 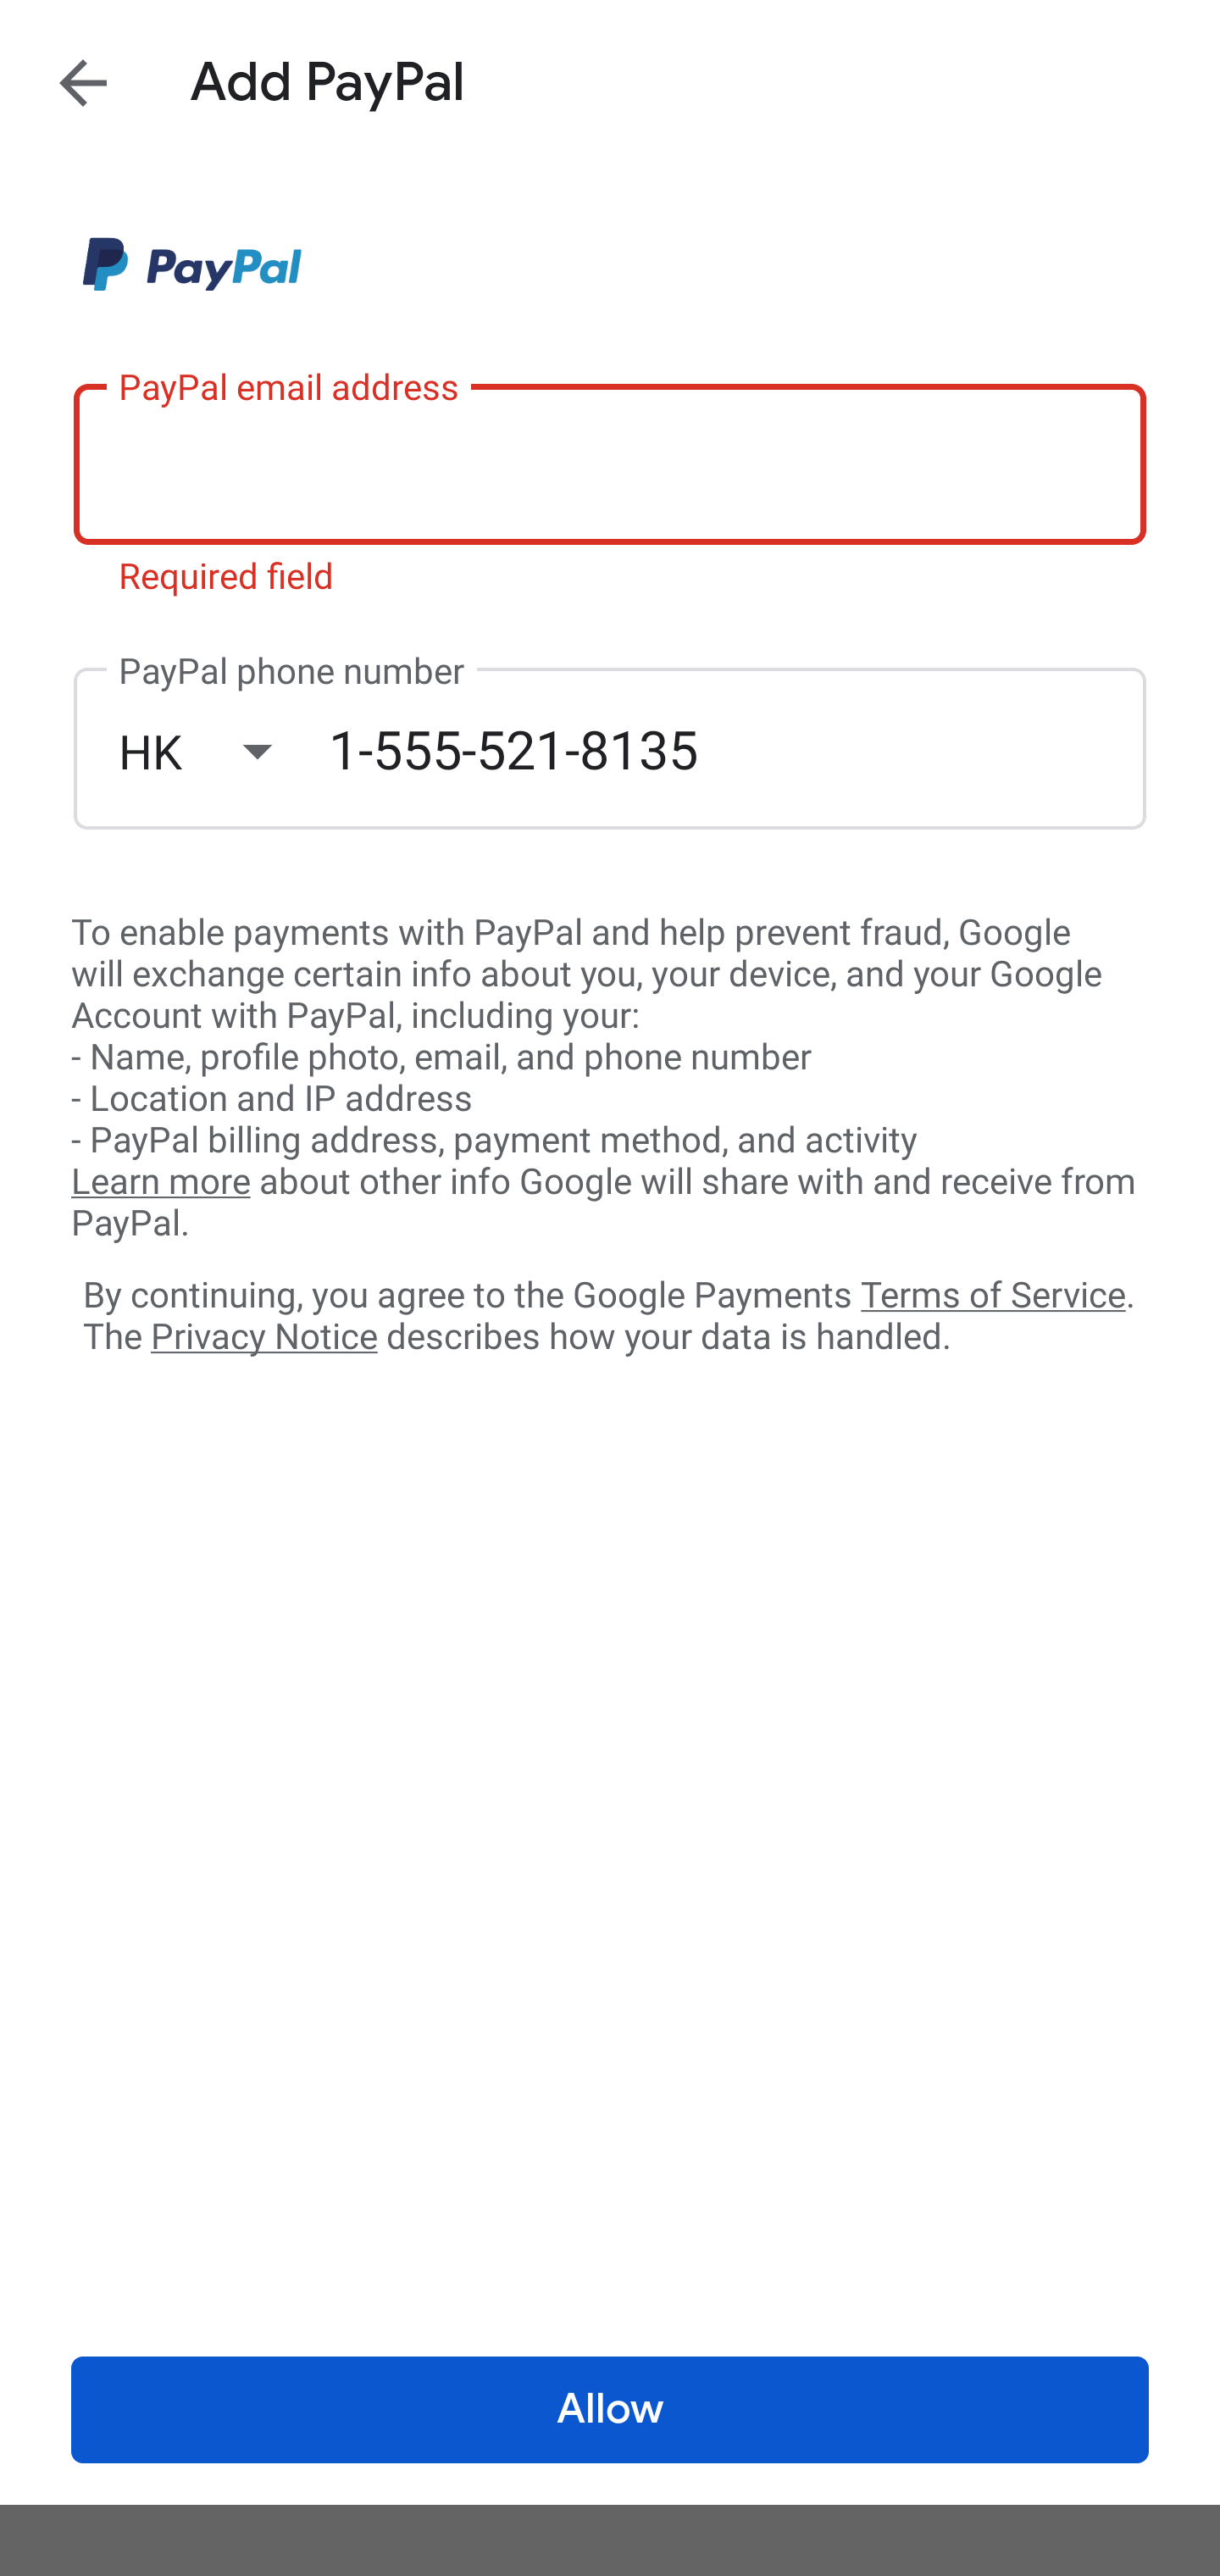 I want to click on Navigate up, so click(x=83, y=82).